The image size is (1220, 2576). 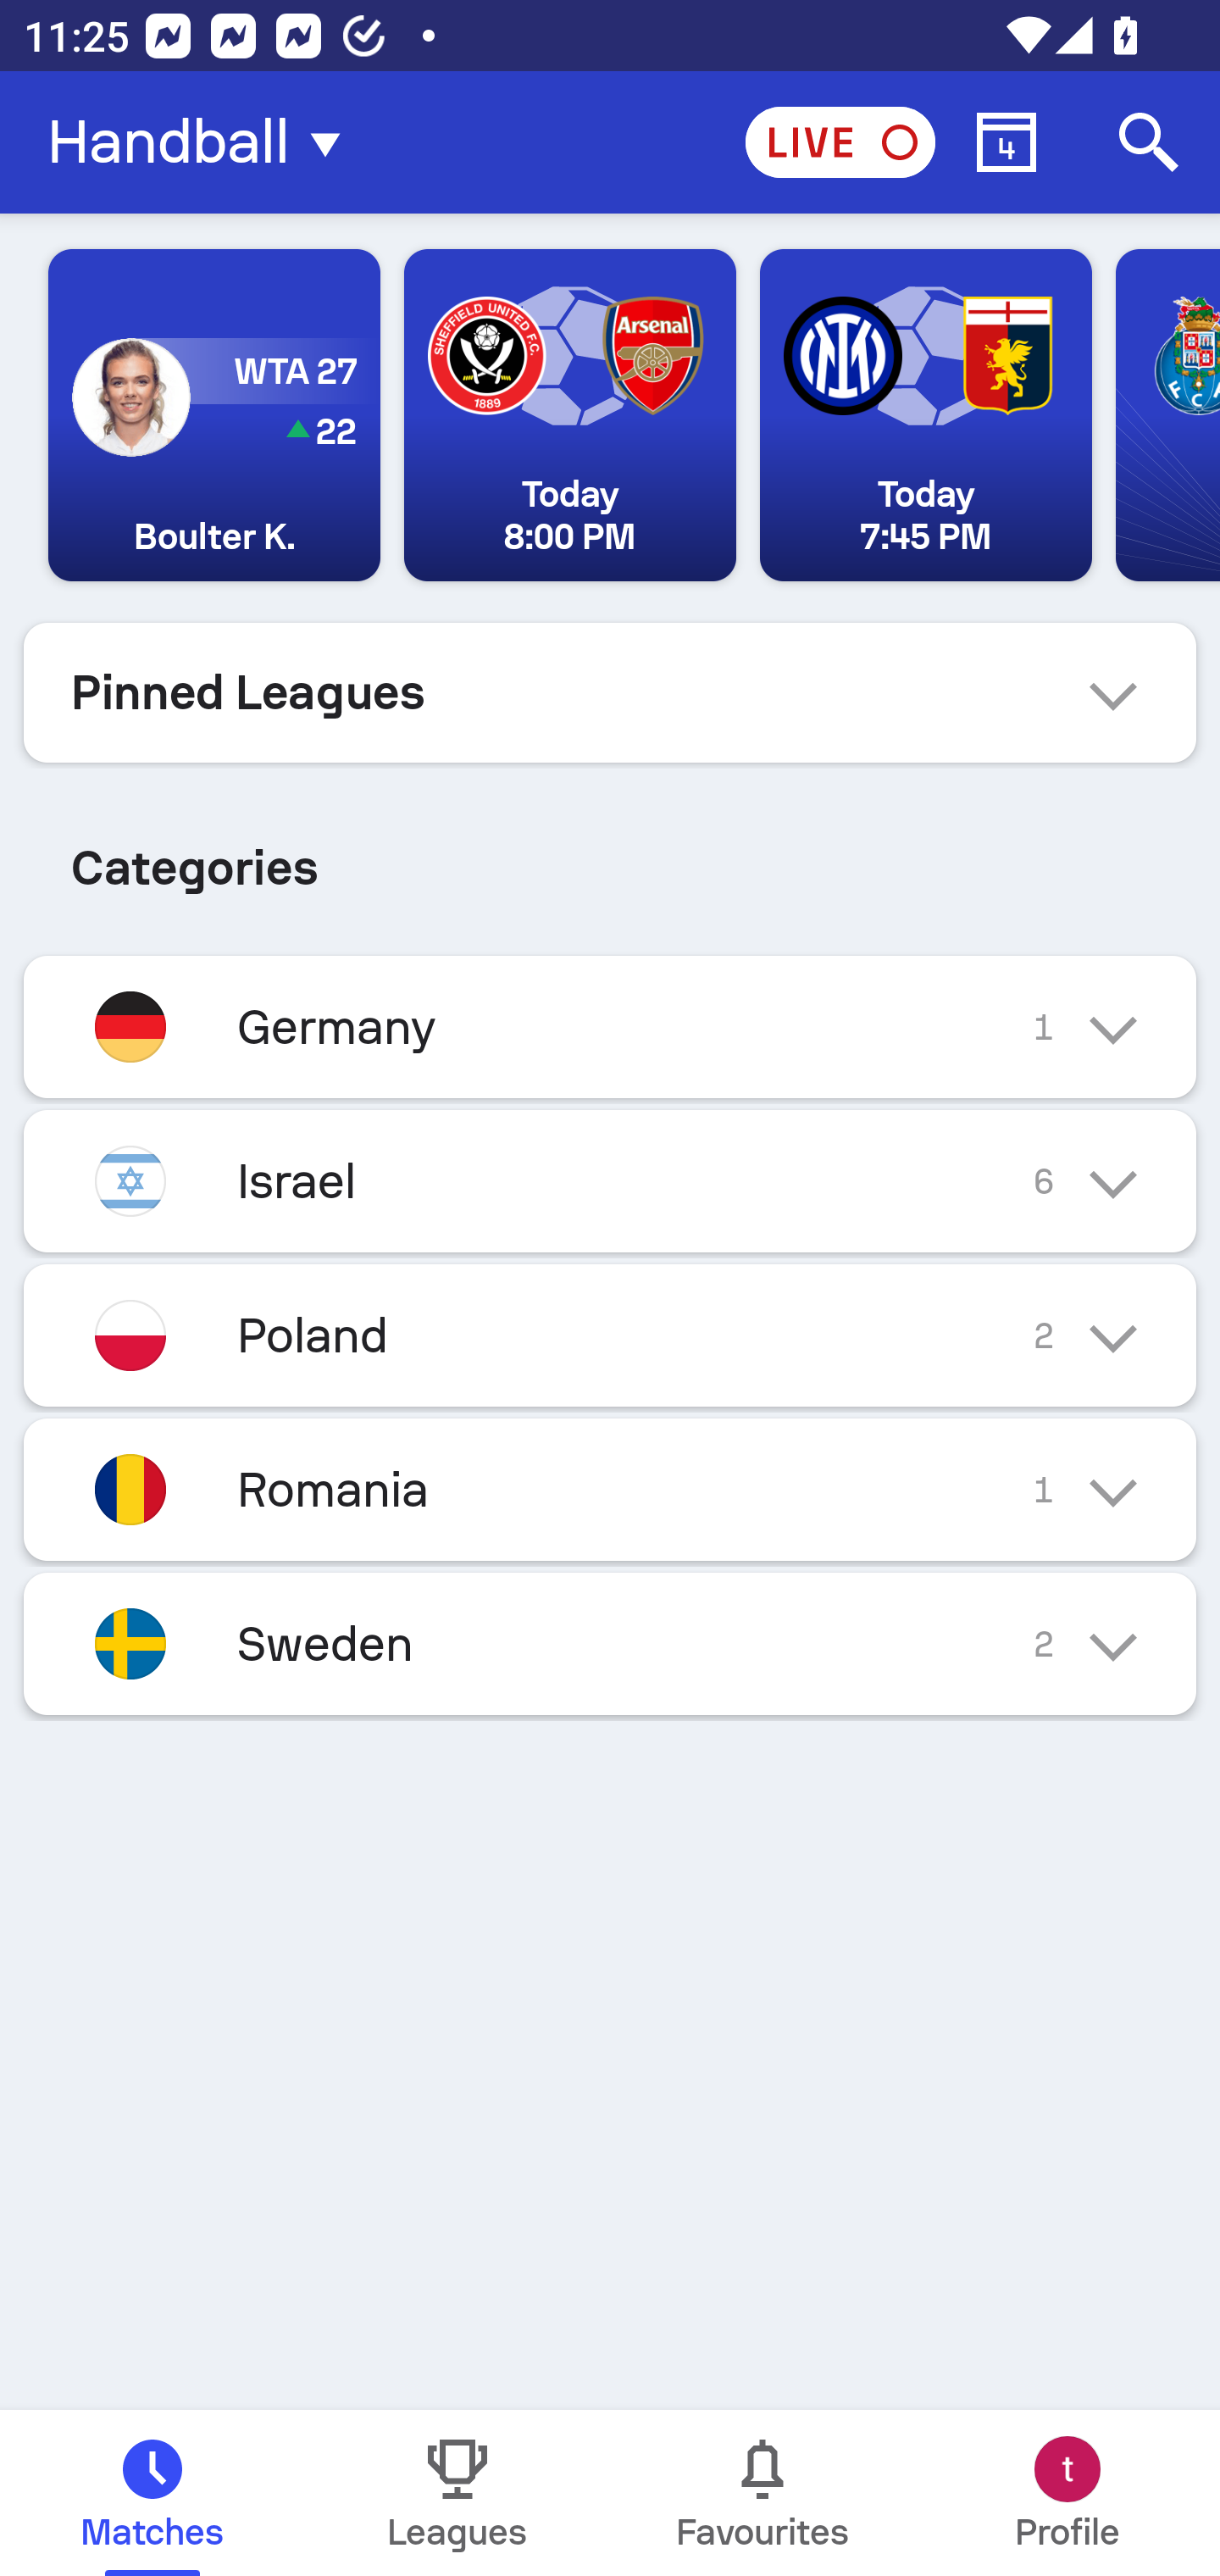 What do you see at coordinates (203, 142) in the screenshot?
I see `Handball` at bounding box center [203, 142].